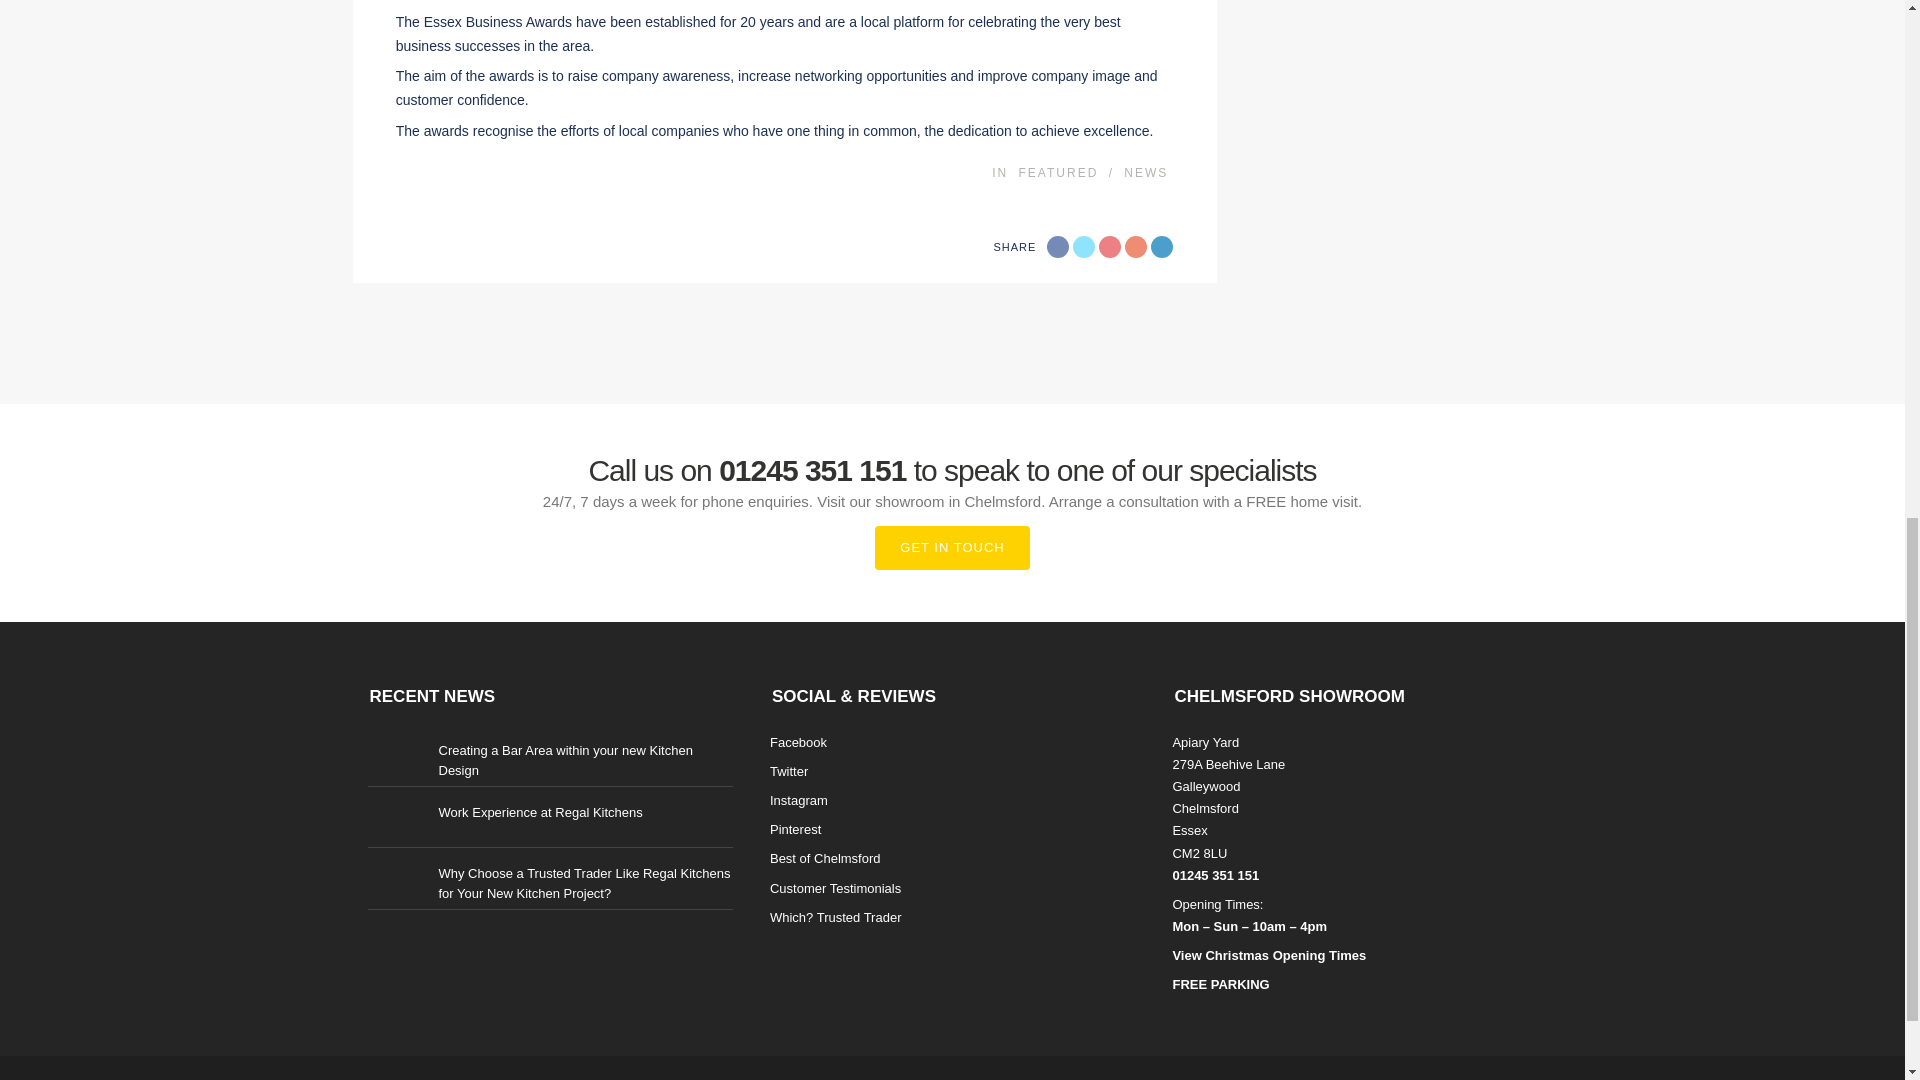 This screenshot has height=1080, width=1920. I want to click on LinkedIn, so click(1162, 247).